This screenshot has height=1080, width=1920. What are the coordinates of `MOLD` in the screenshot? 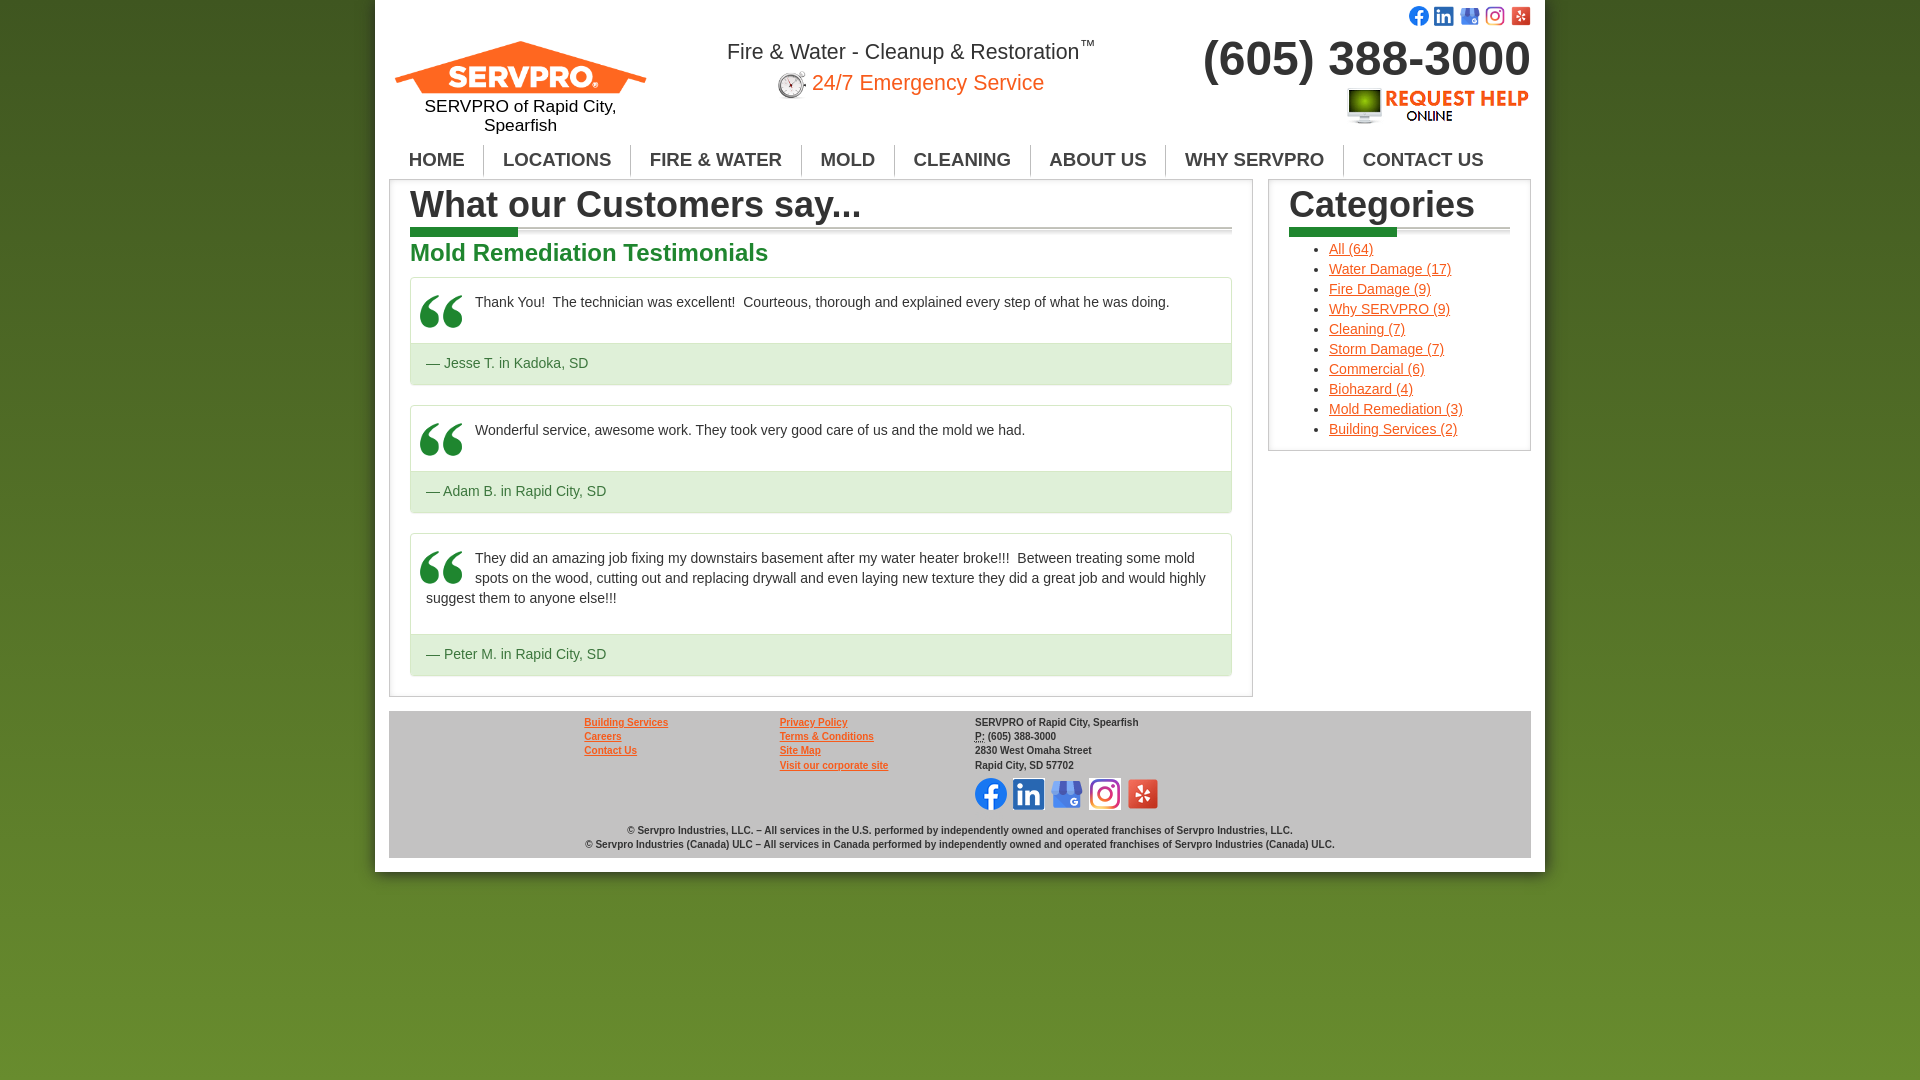 It's located at (848, 160).